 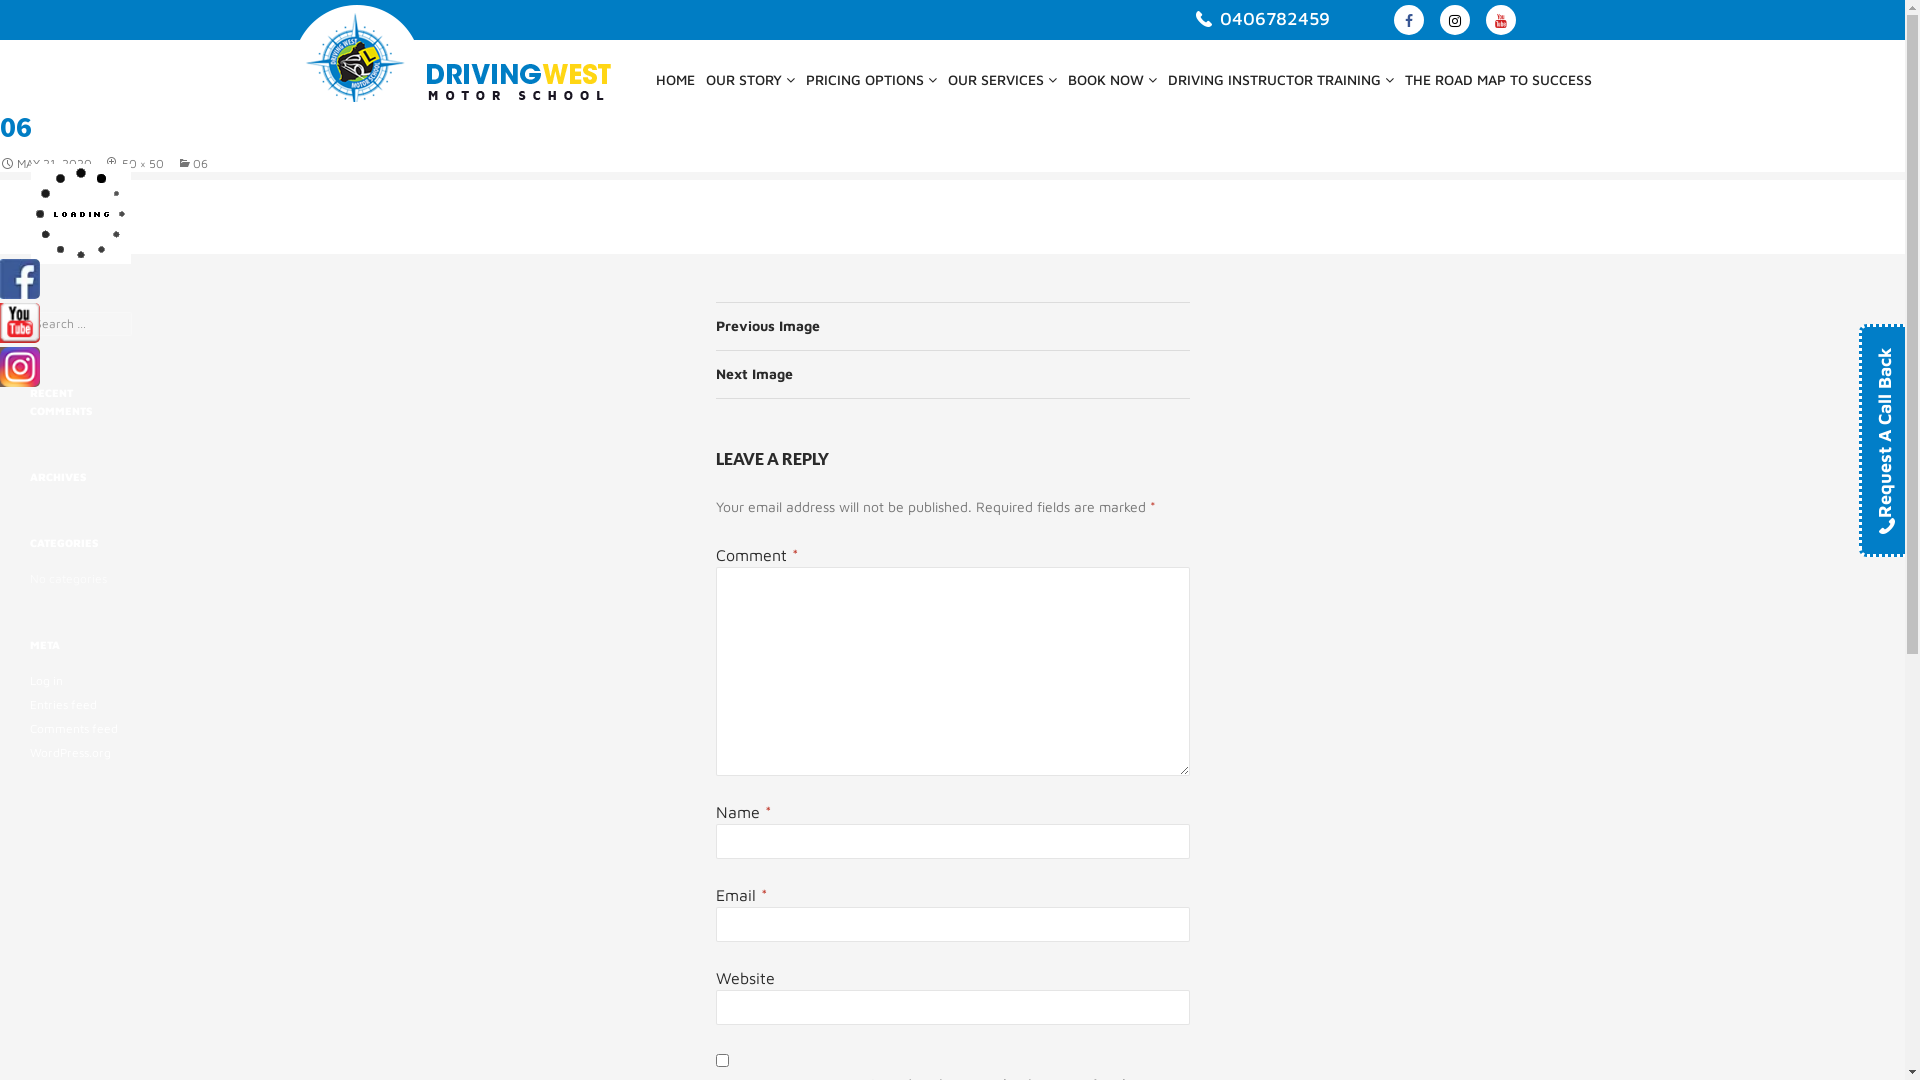 I want to click on Comments feed, so click(x=74, y=728).